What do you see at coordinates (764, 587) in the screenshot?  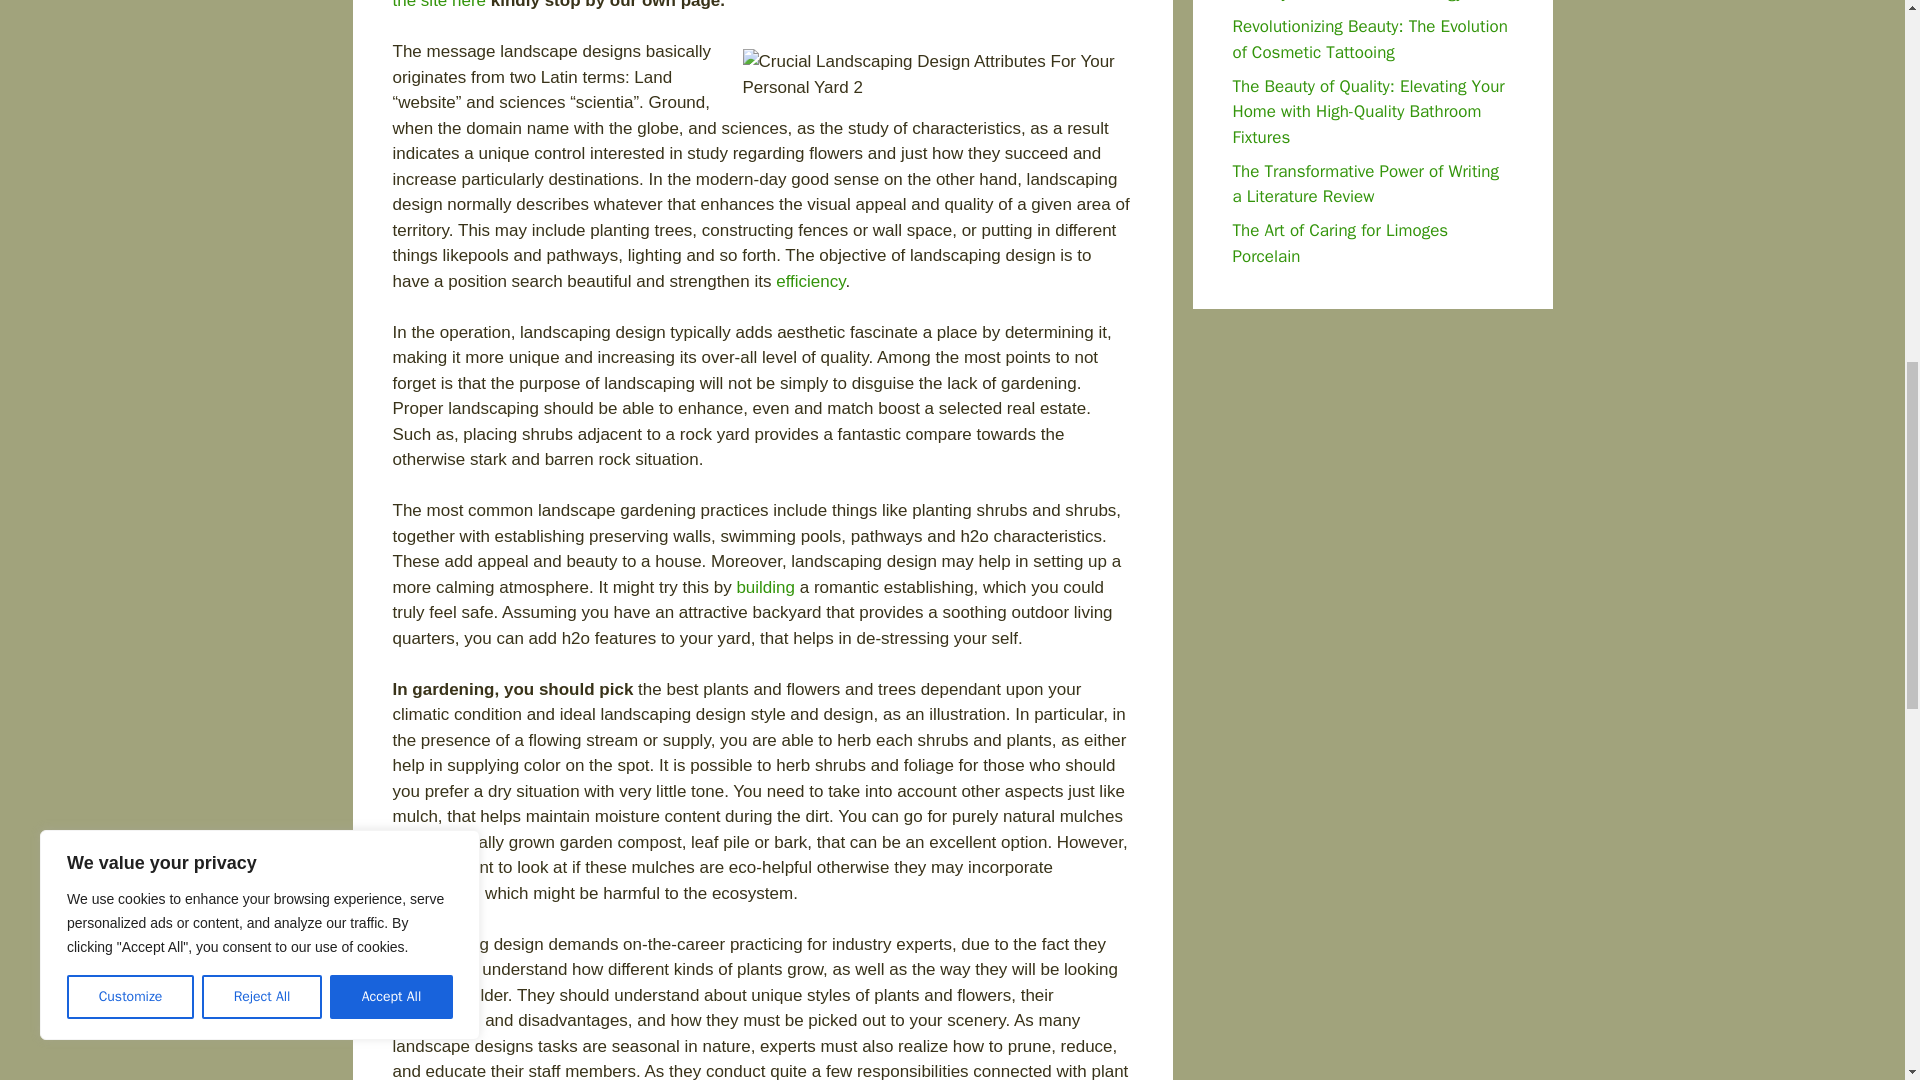 I see `building` at bounding box center [764, 587].